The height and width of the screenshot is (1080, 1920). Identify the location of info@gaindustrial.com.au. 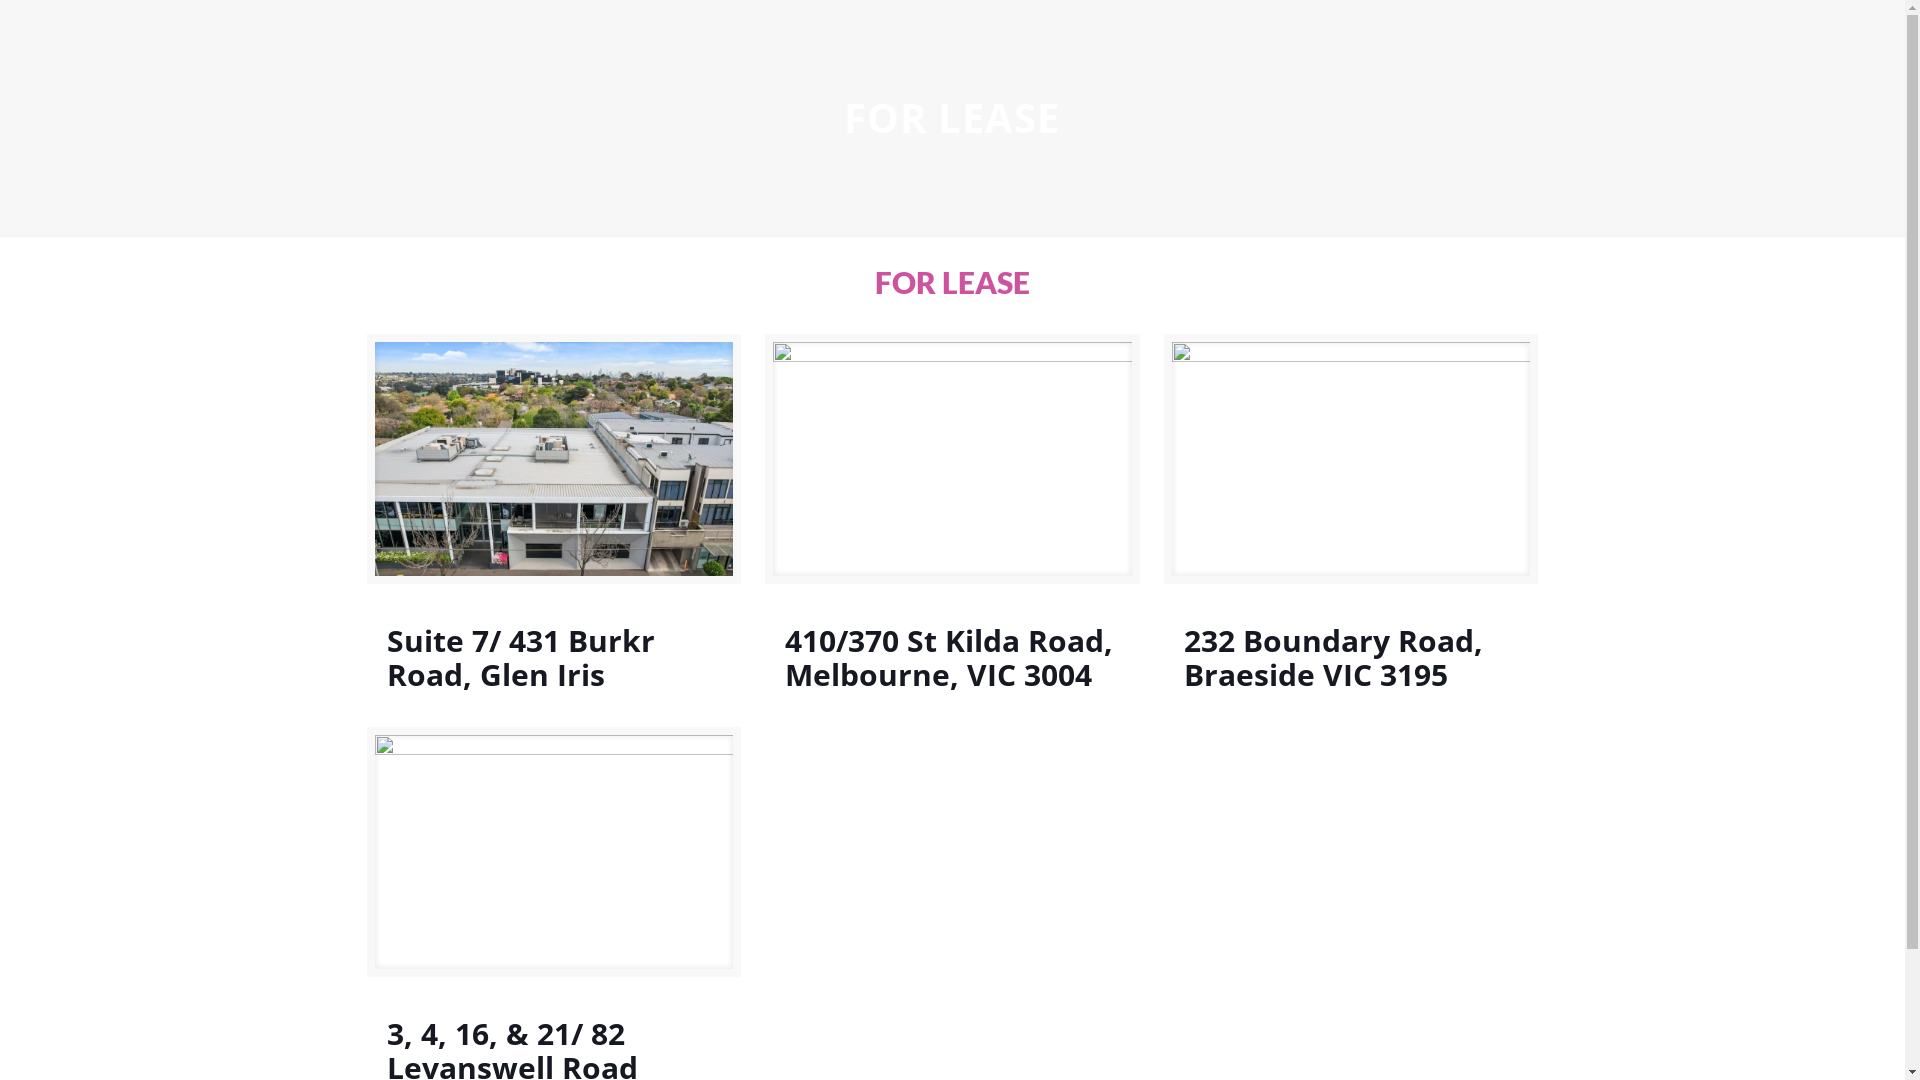
(523, 742).